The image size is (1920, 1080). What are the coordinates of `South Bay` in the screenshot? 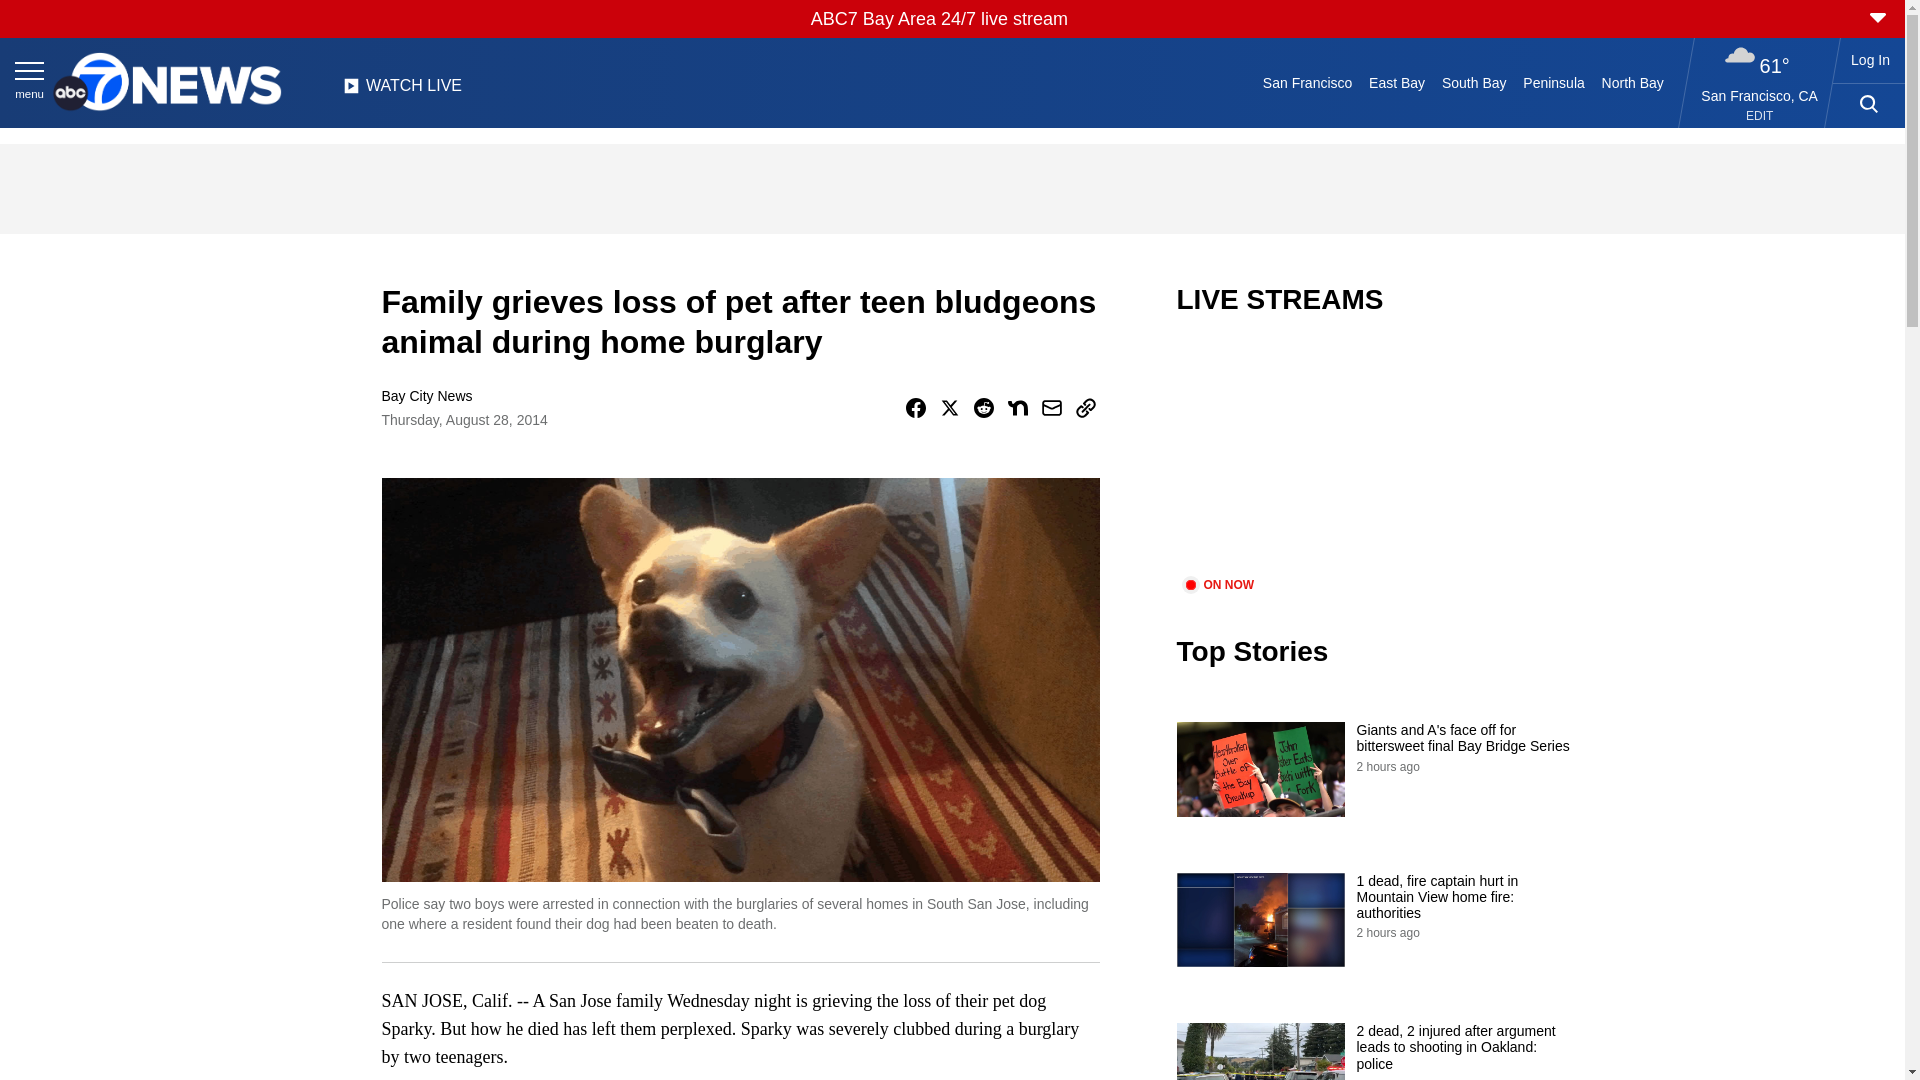 It's located at (1474, 82).